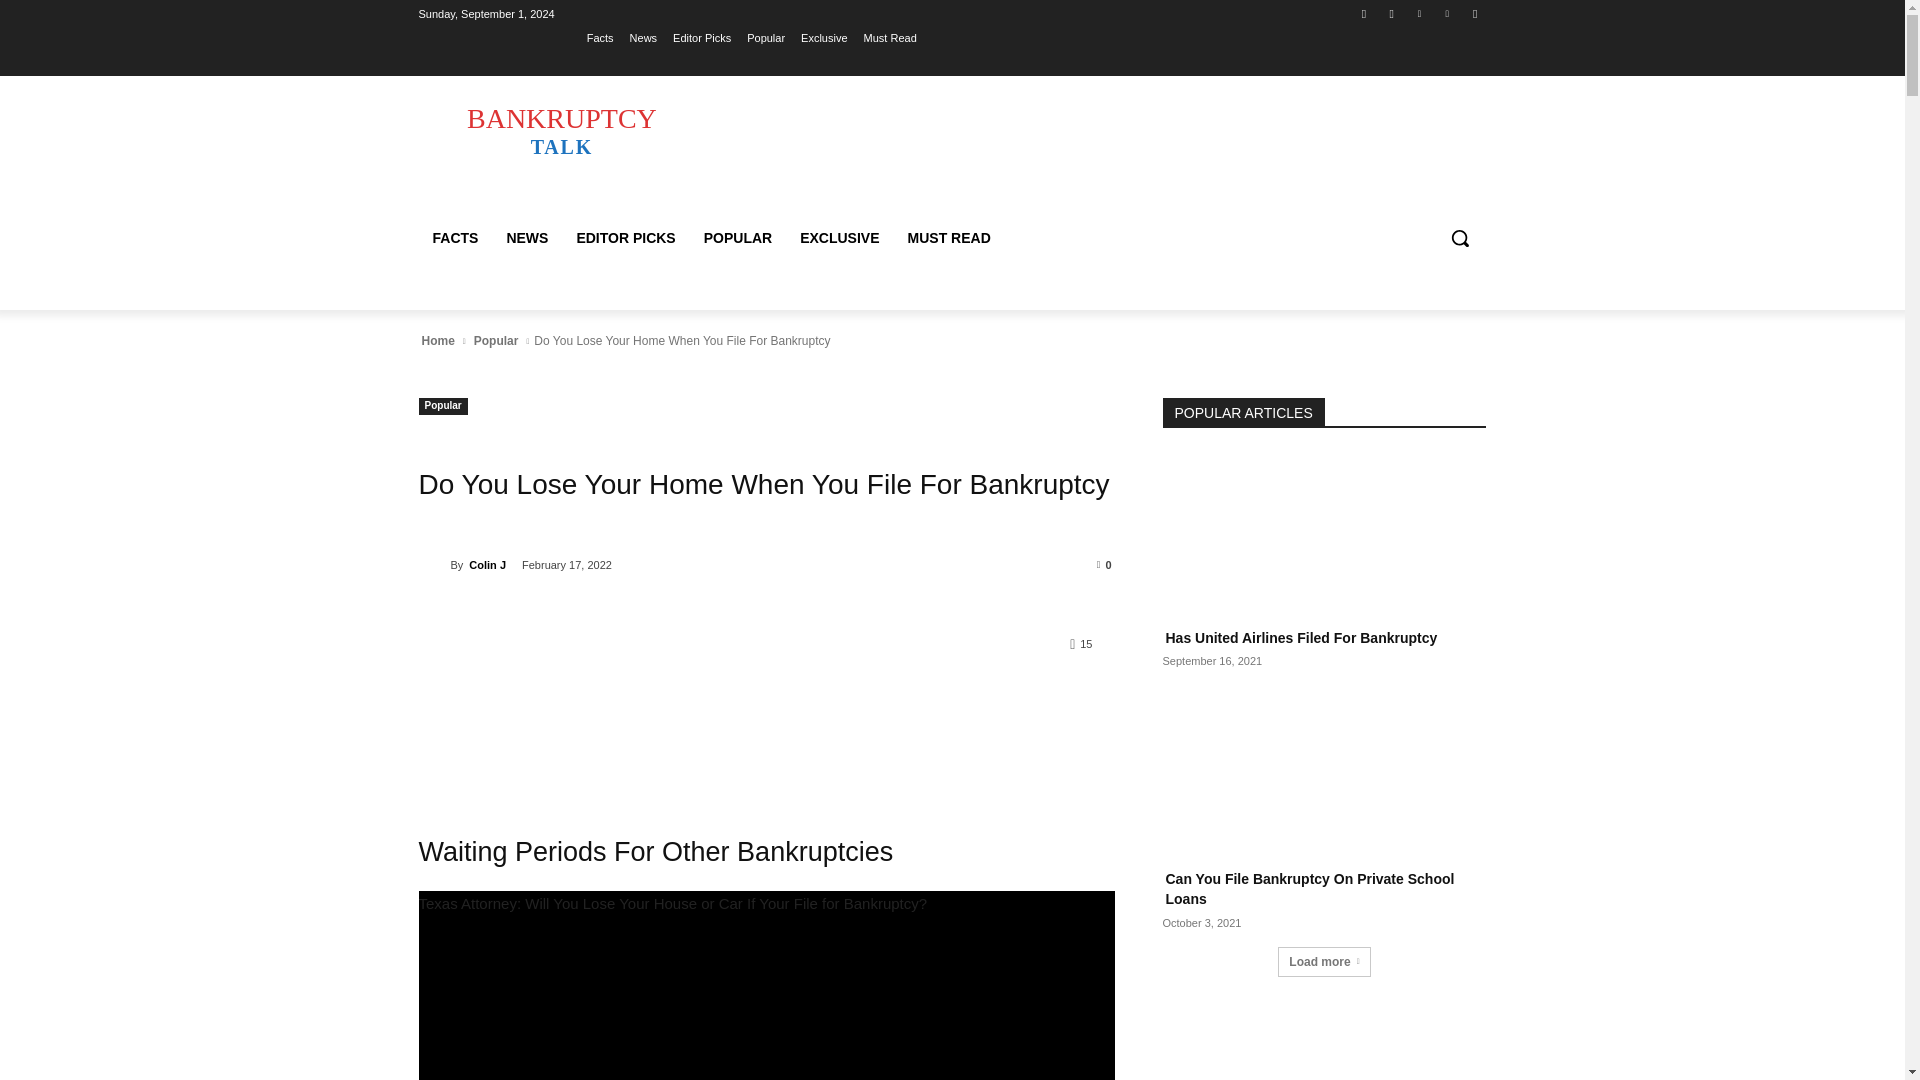 This screenshot has width=1920, height=1080. I want to click on Popular, so click(766, 37).